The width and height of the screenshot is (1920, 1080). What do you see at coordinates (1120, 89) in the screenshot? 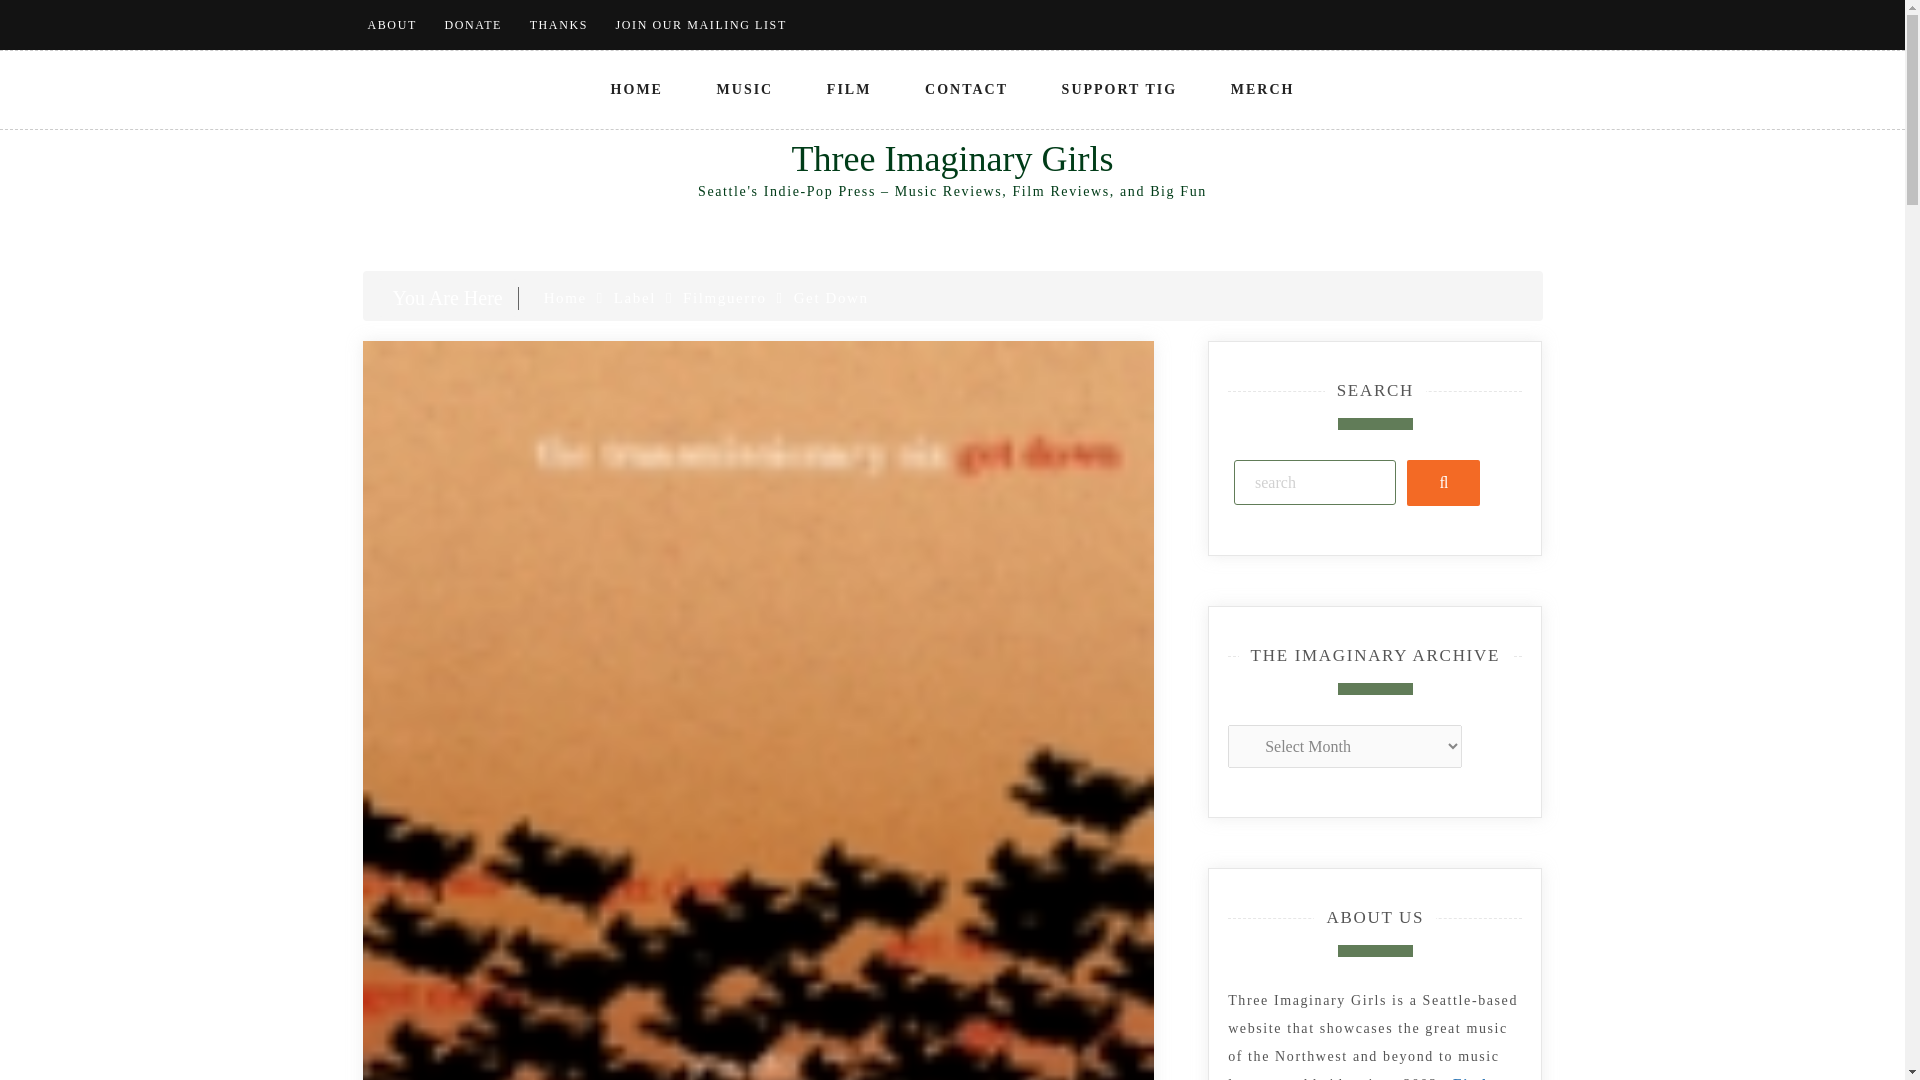
I see `SUPPORT TIG` at bounding box center [1120, 89].